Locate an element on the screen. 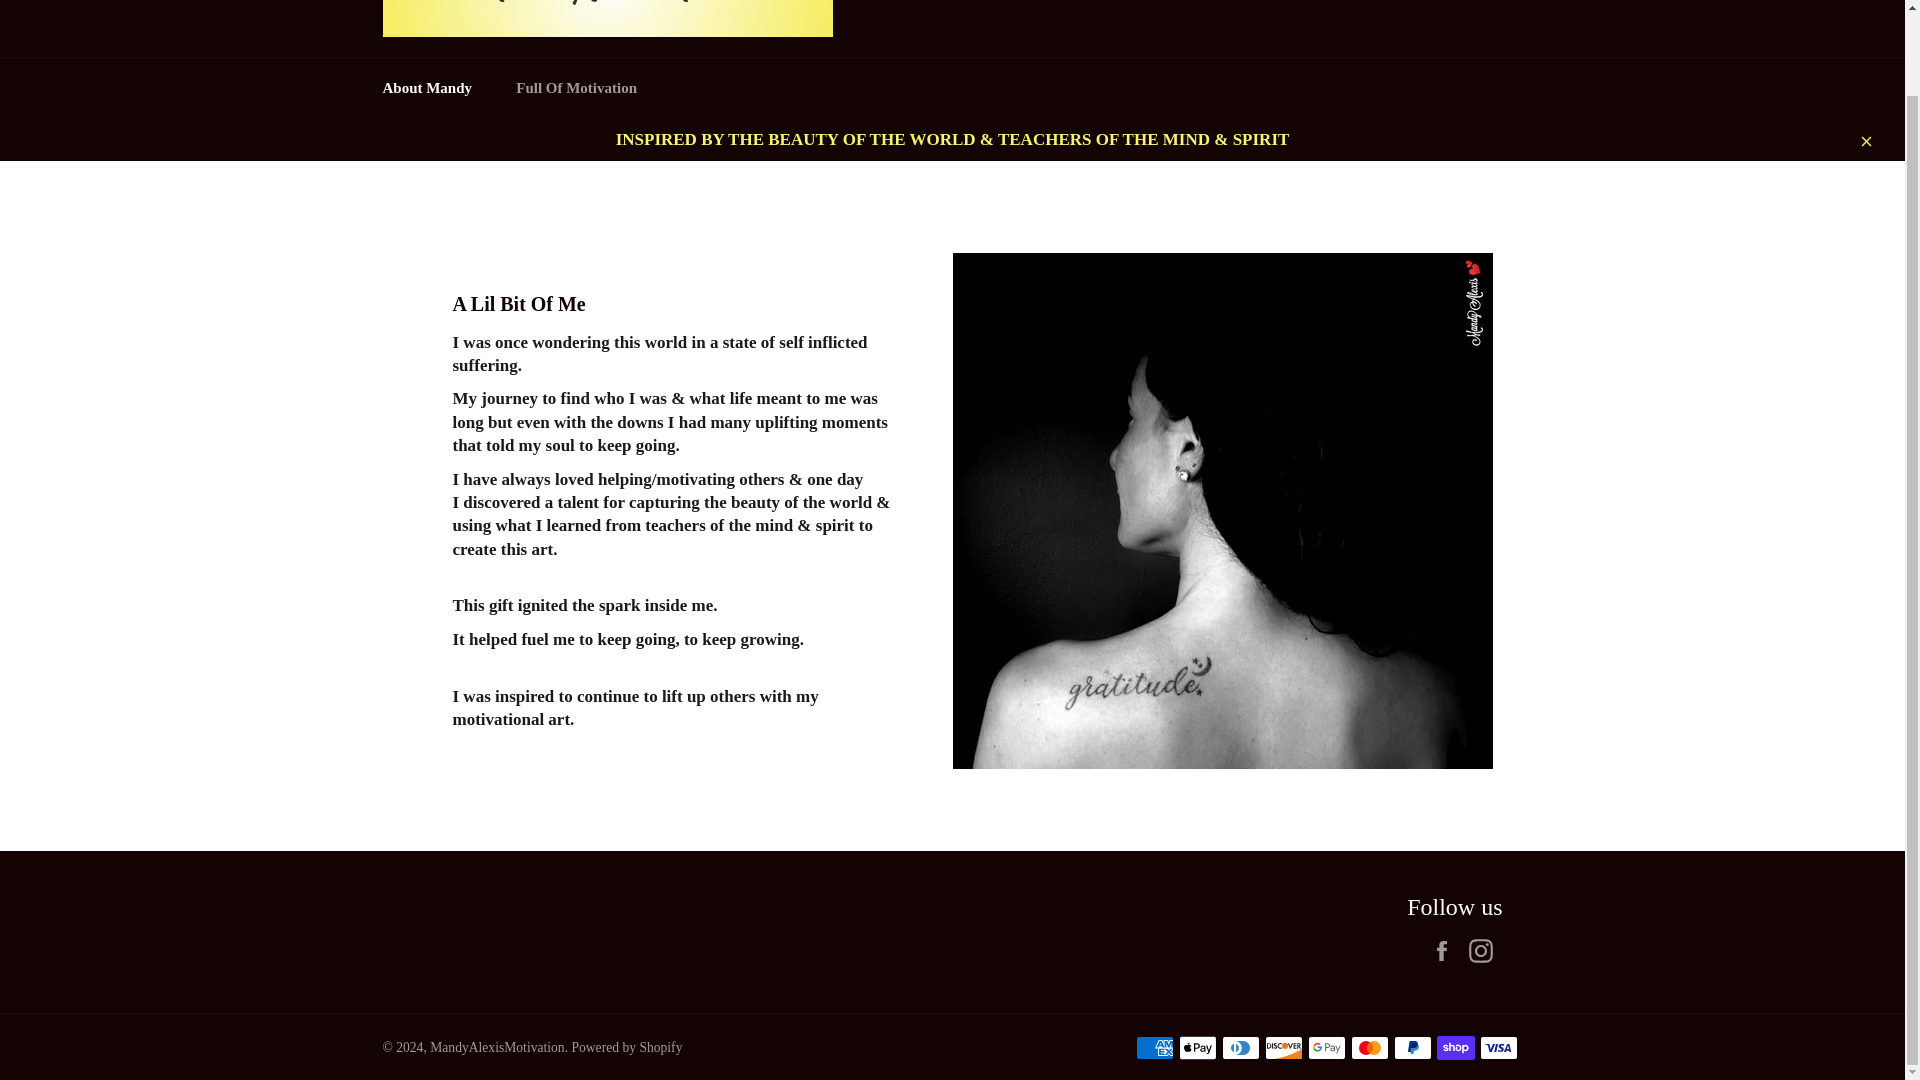 The width and height of the screenshot is (1920, 1080). MandyAlexisMotivation is located at coordinates (497, 1048).